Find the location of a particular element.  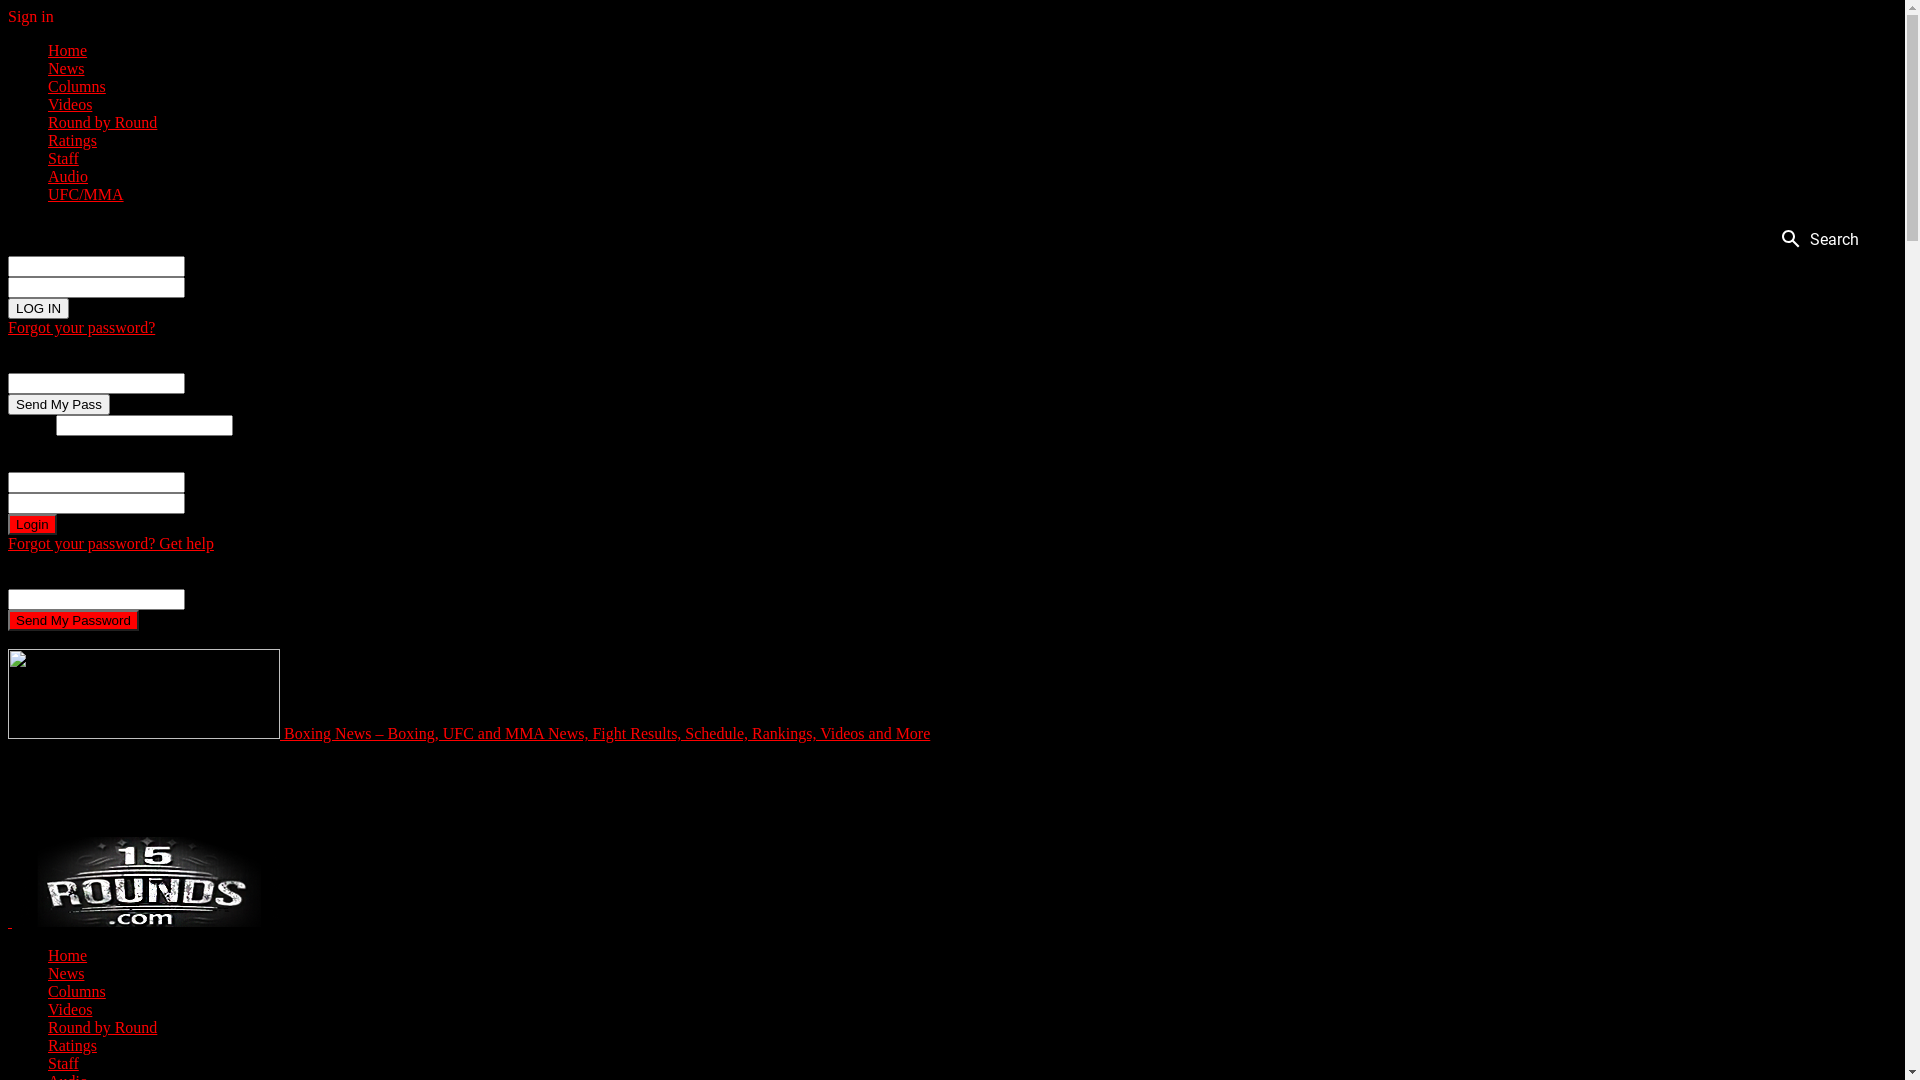

Forgot your password? Get help is located at coordinates (111, 544).